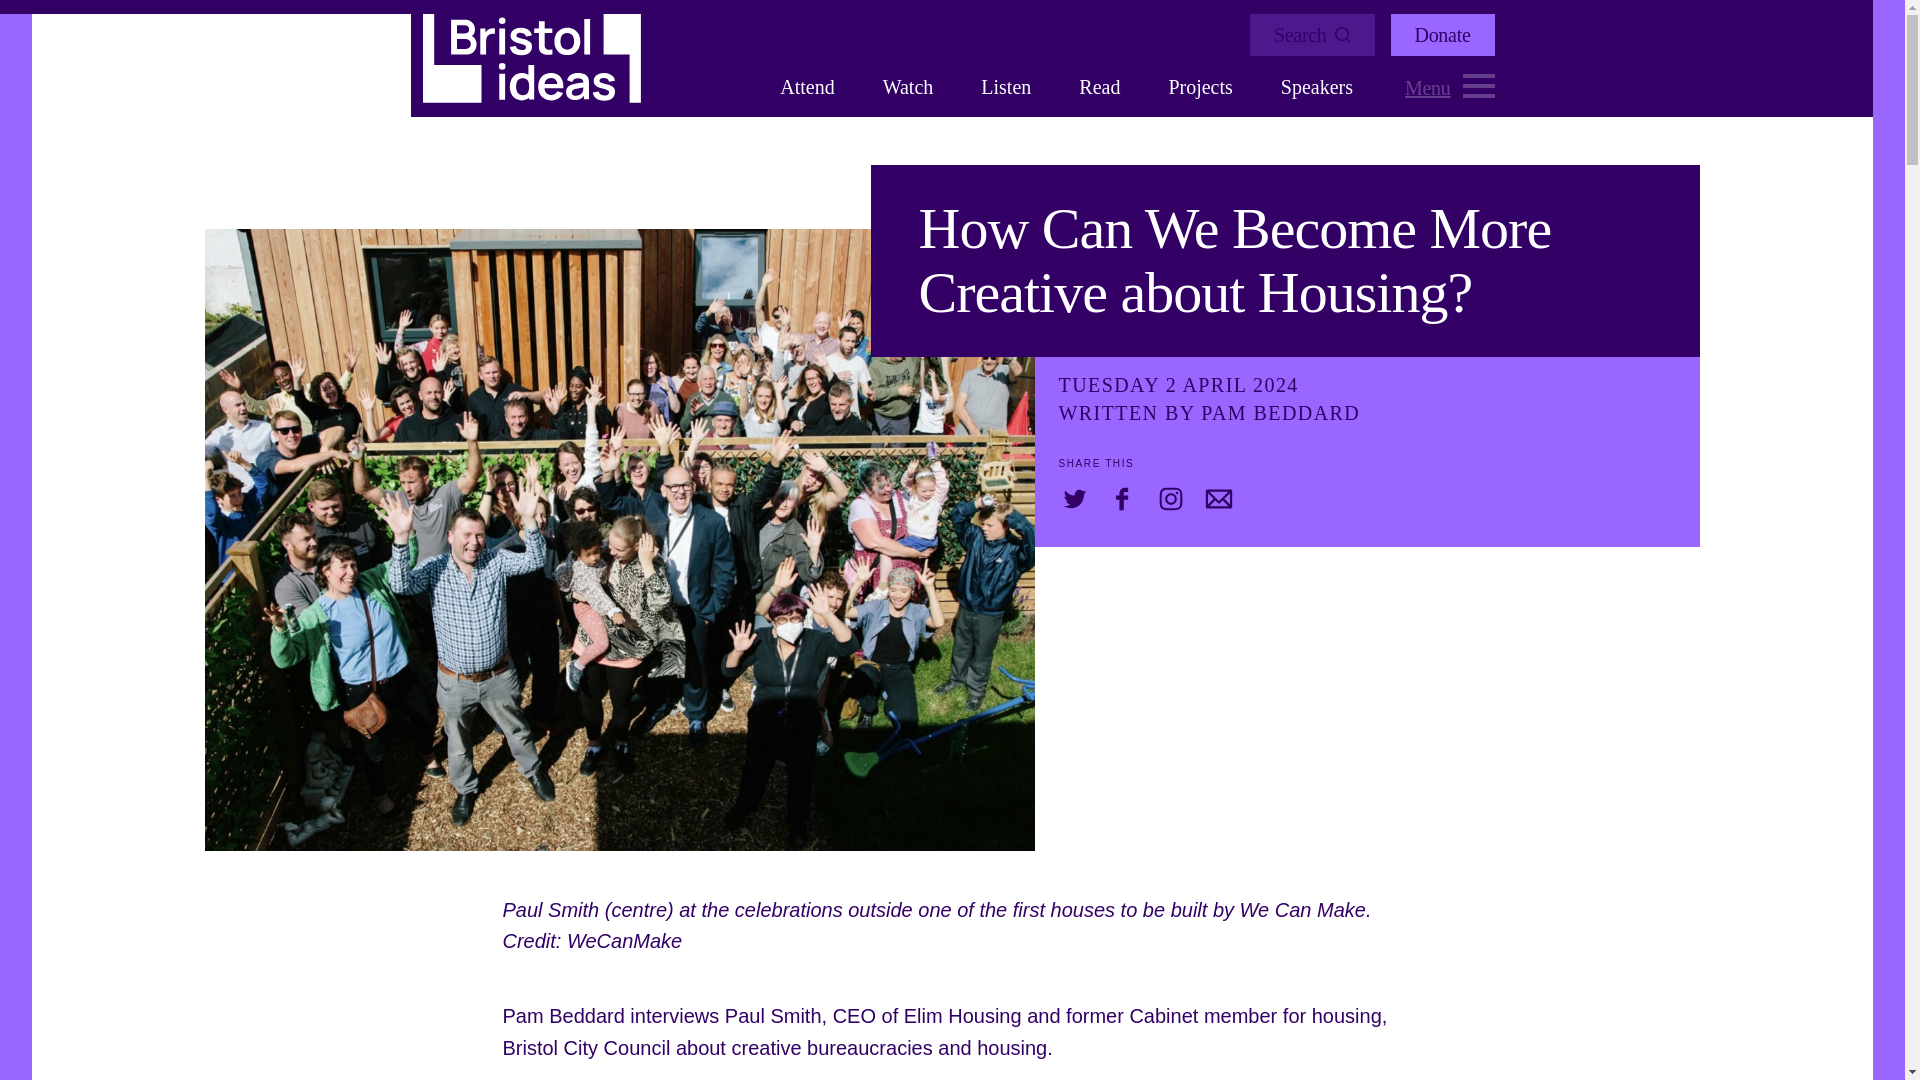 Image resolution: width=1920 pixels, height=1080 pixels. I want to click on Attend, so click(806, 87).